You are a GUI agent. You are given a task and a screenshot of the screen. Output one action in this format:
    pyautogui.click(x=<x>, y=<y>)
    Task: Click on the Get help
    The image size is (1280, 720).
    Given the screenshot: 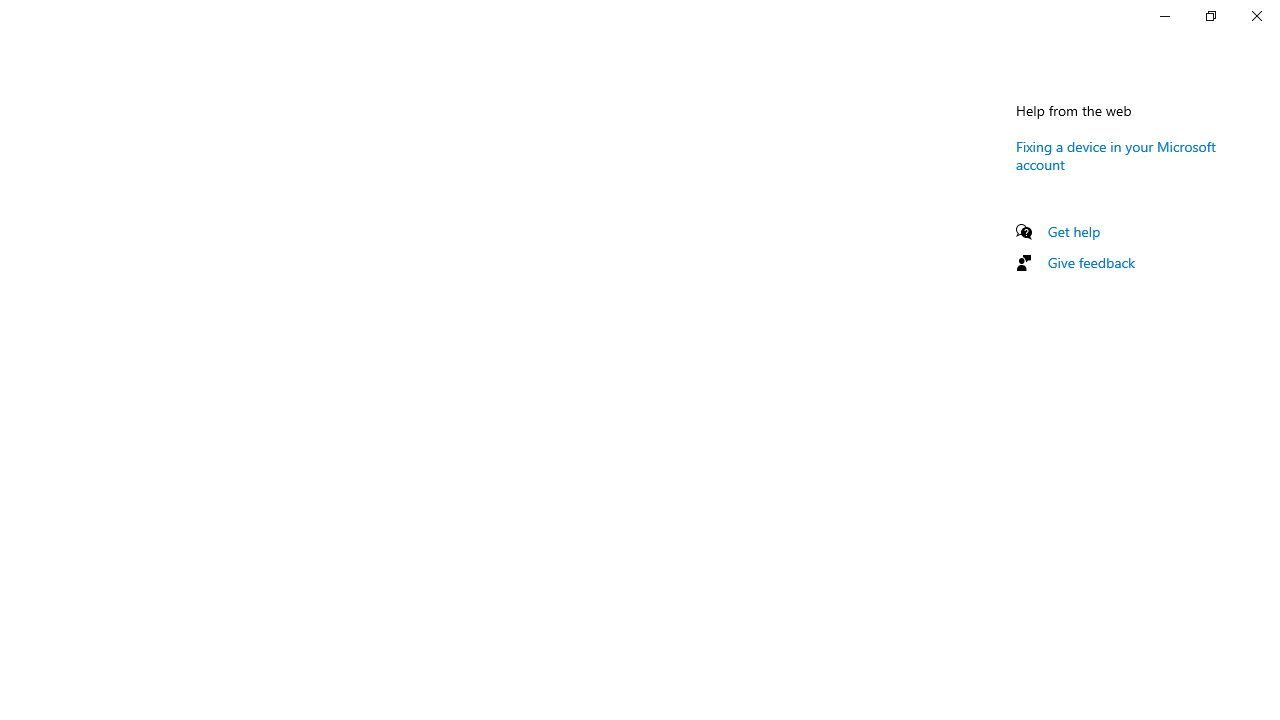 What is the action you would take?
    pyautogui.click(x=1074, y=231)
    